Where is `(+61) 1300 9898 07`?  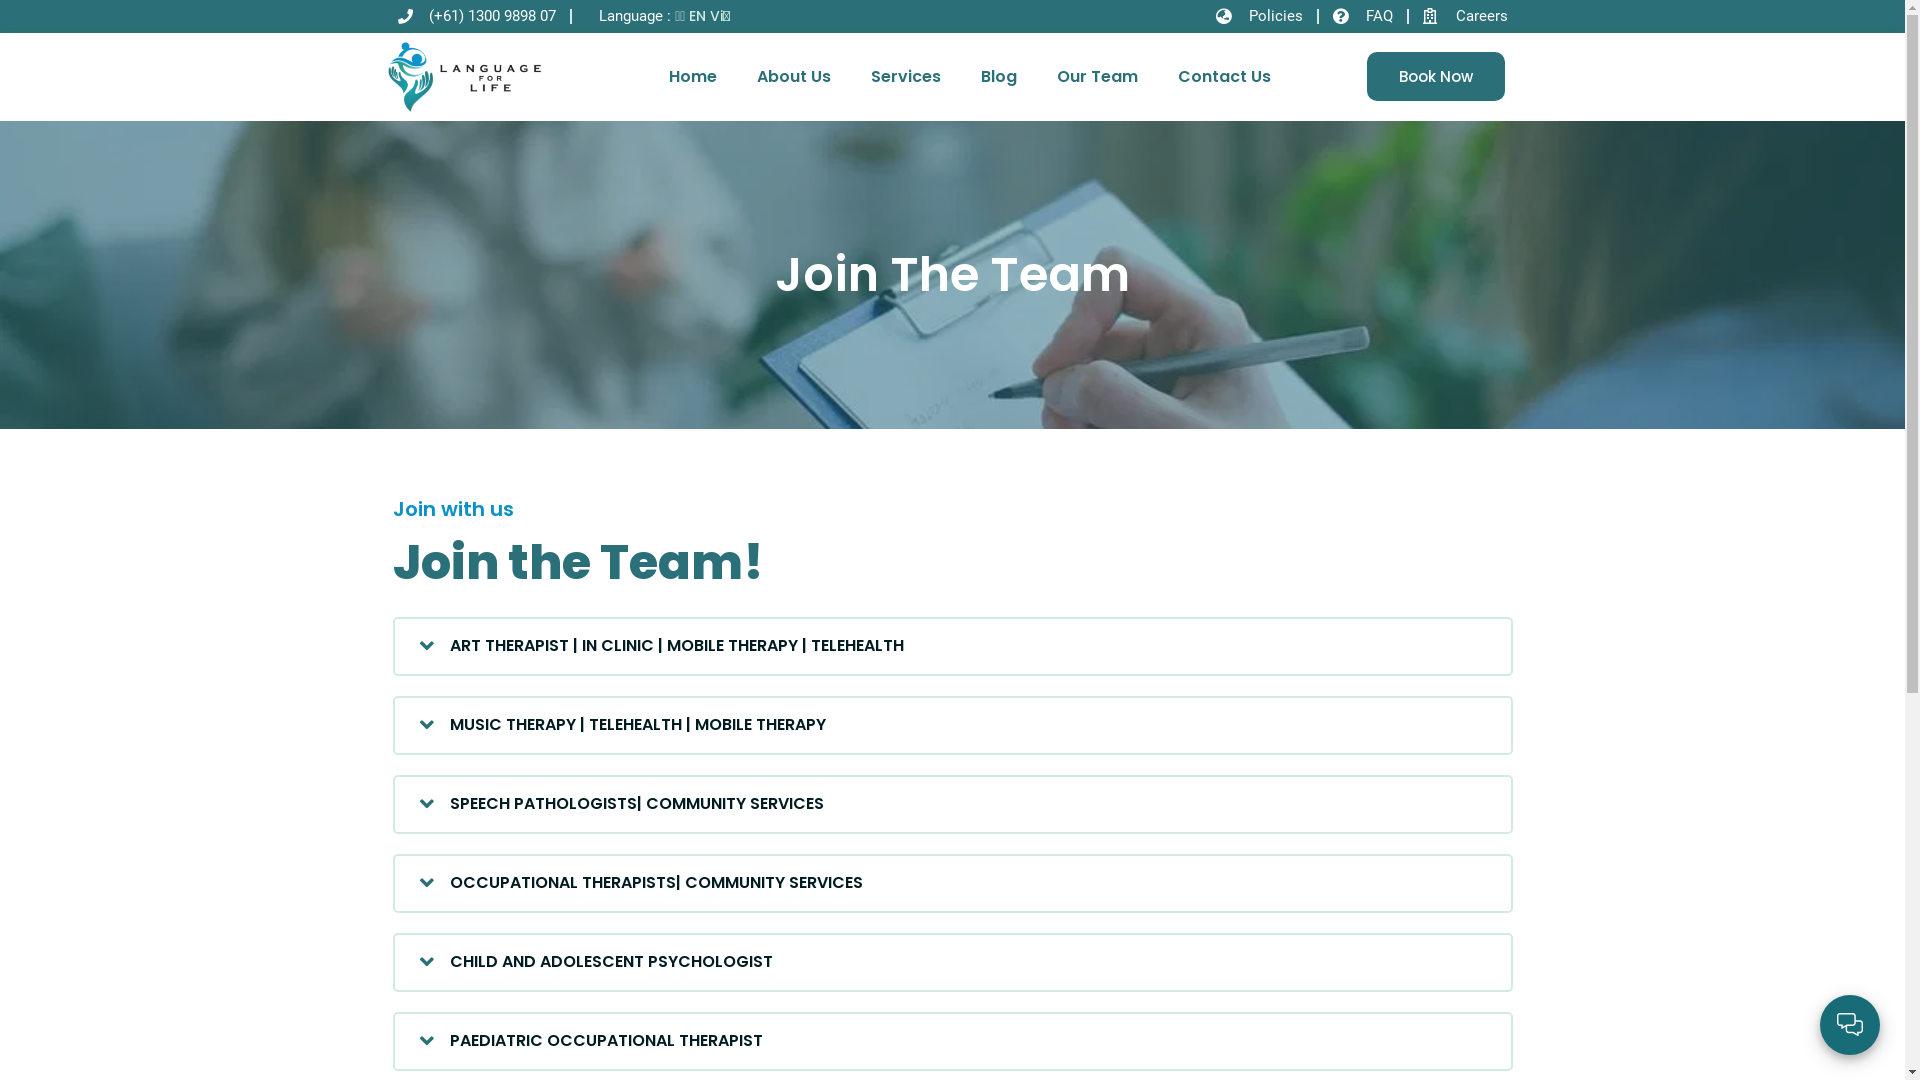
(+61) 1300 9898 07 is located at coordinates (478, 16).